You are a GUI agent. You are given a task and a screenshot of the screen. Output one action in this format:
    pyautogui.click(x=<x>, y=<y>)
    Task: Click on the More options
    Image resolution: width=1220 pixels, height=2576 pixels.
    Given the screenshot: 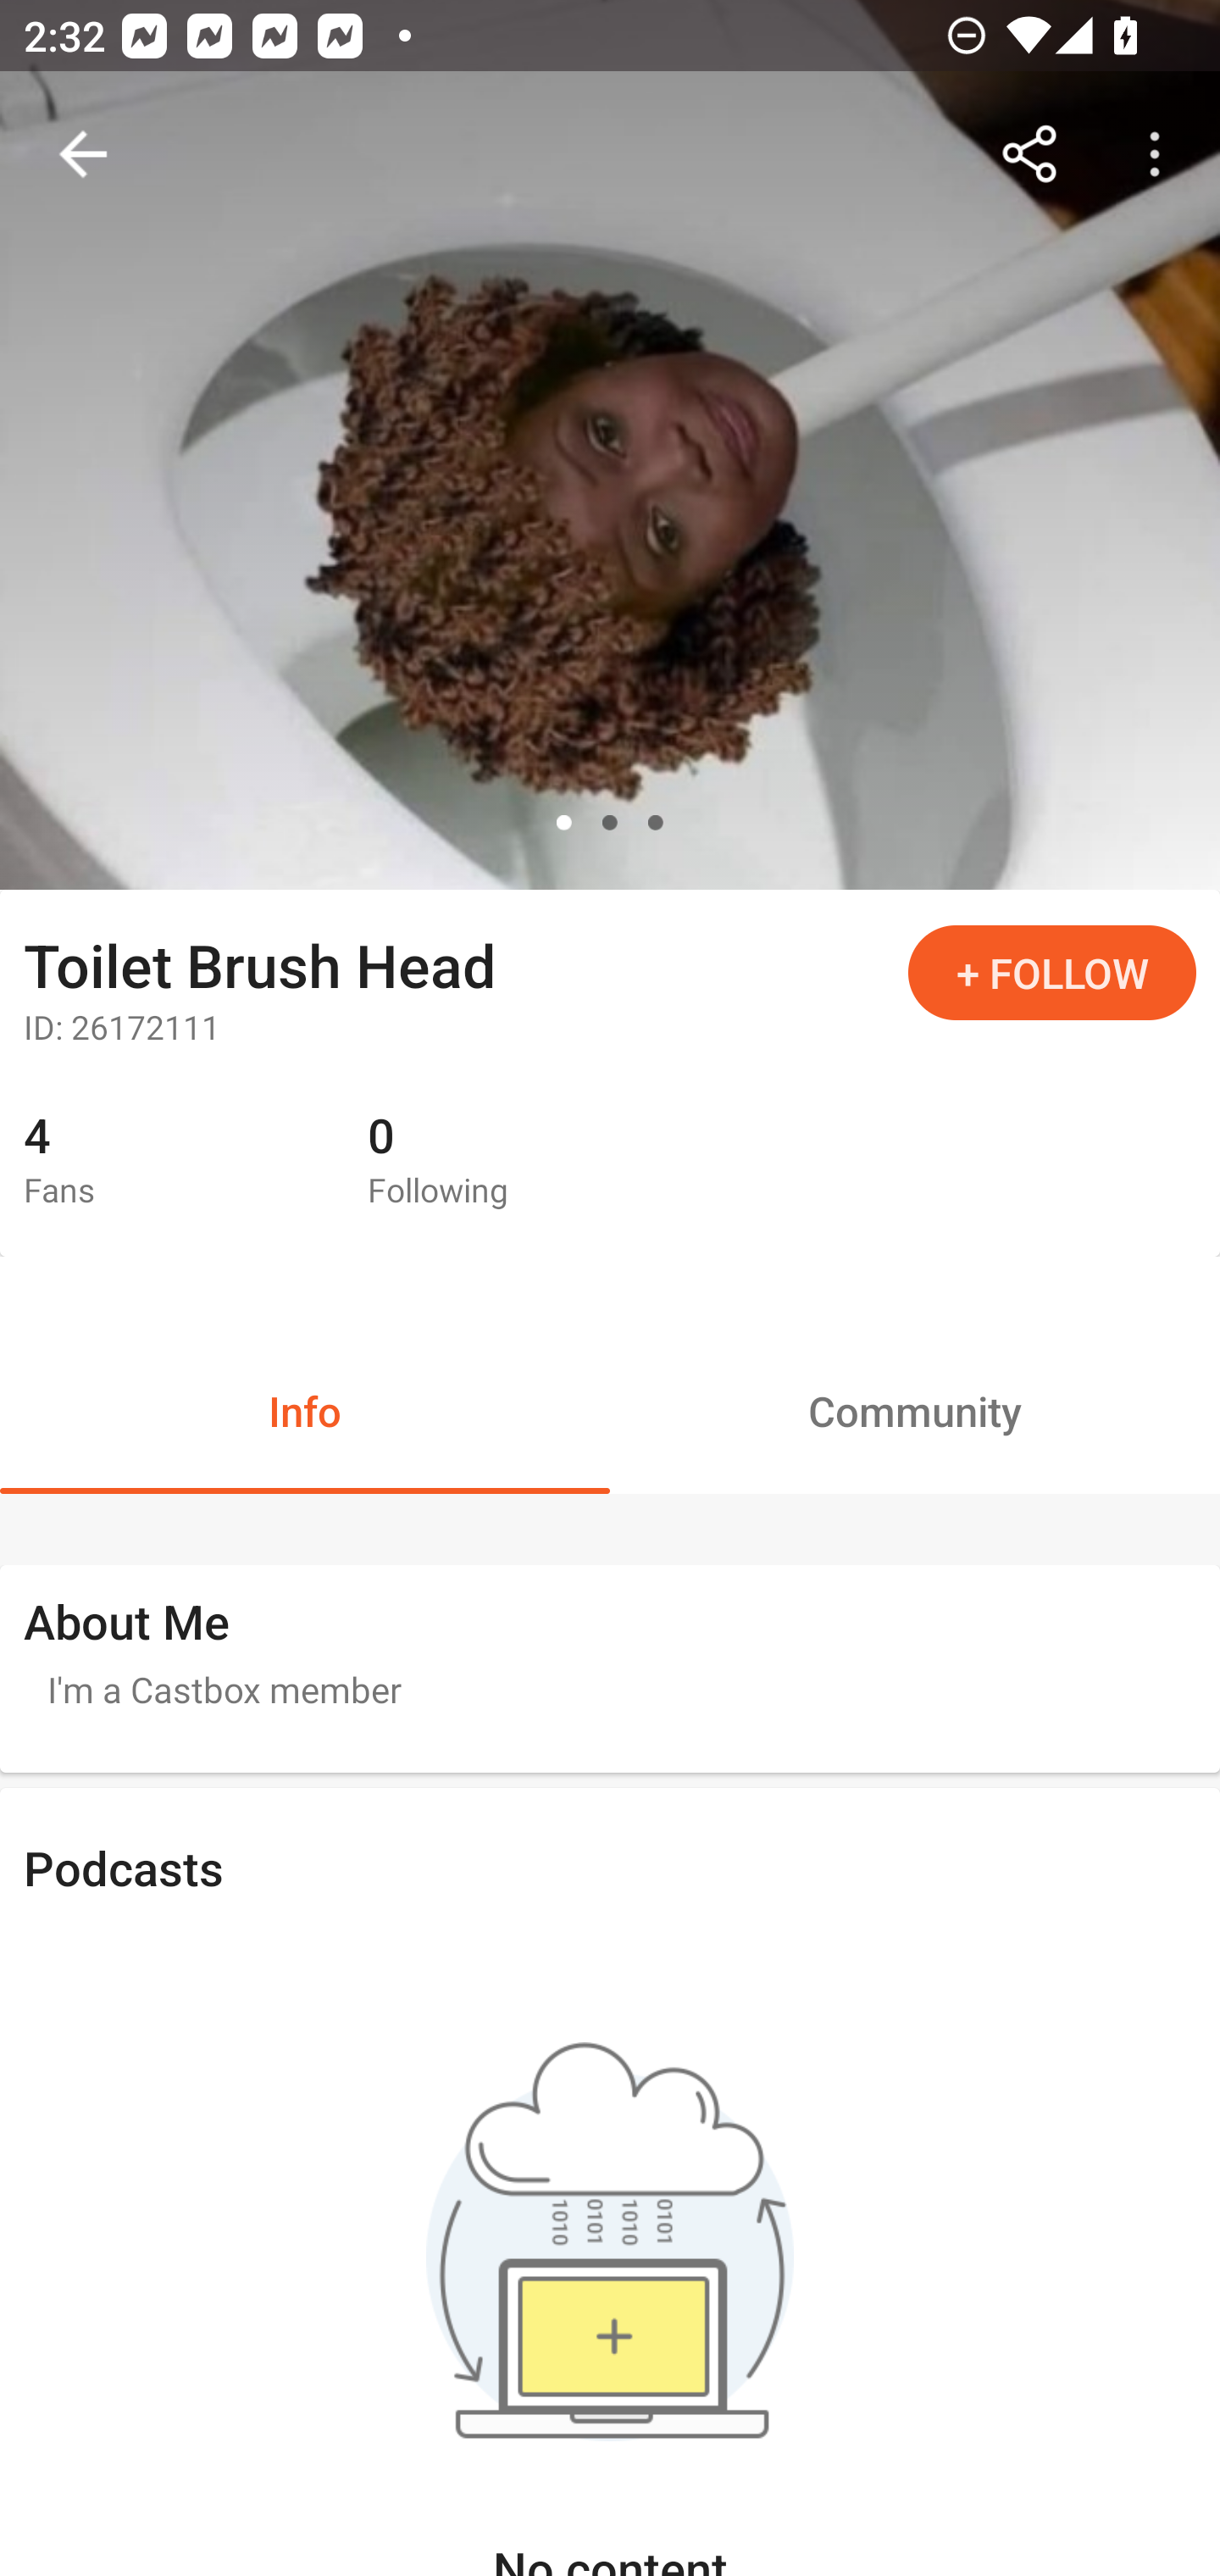 What is the action you would take?
    pyautogui.click(x=1161, y=154)
    